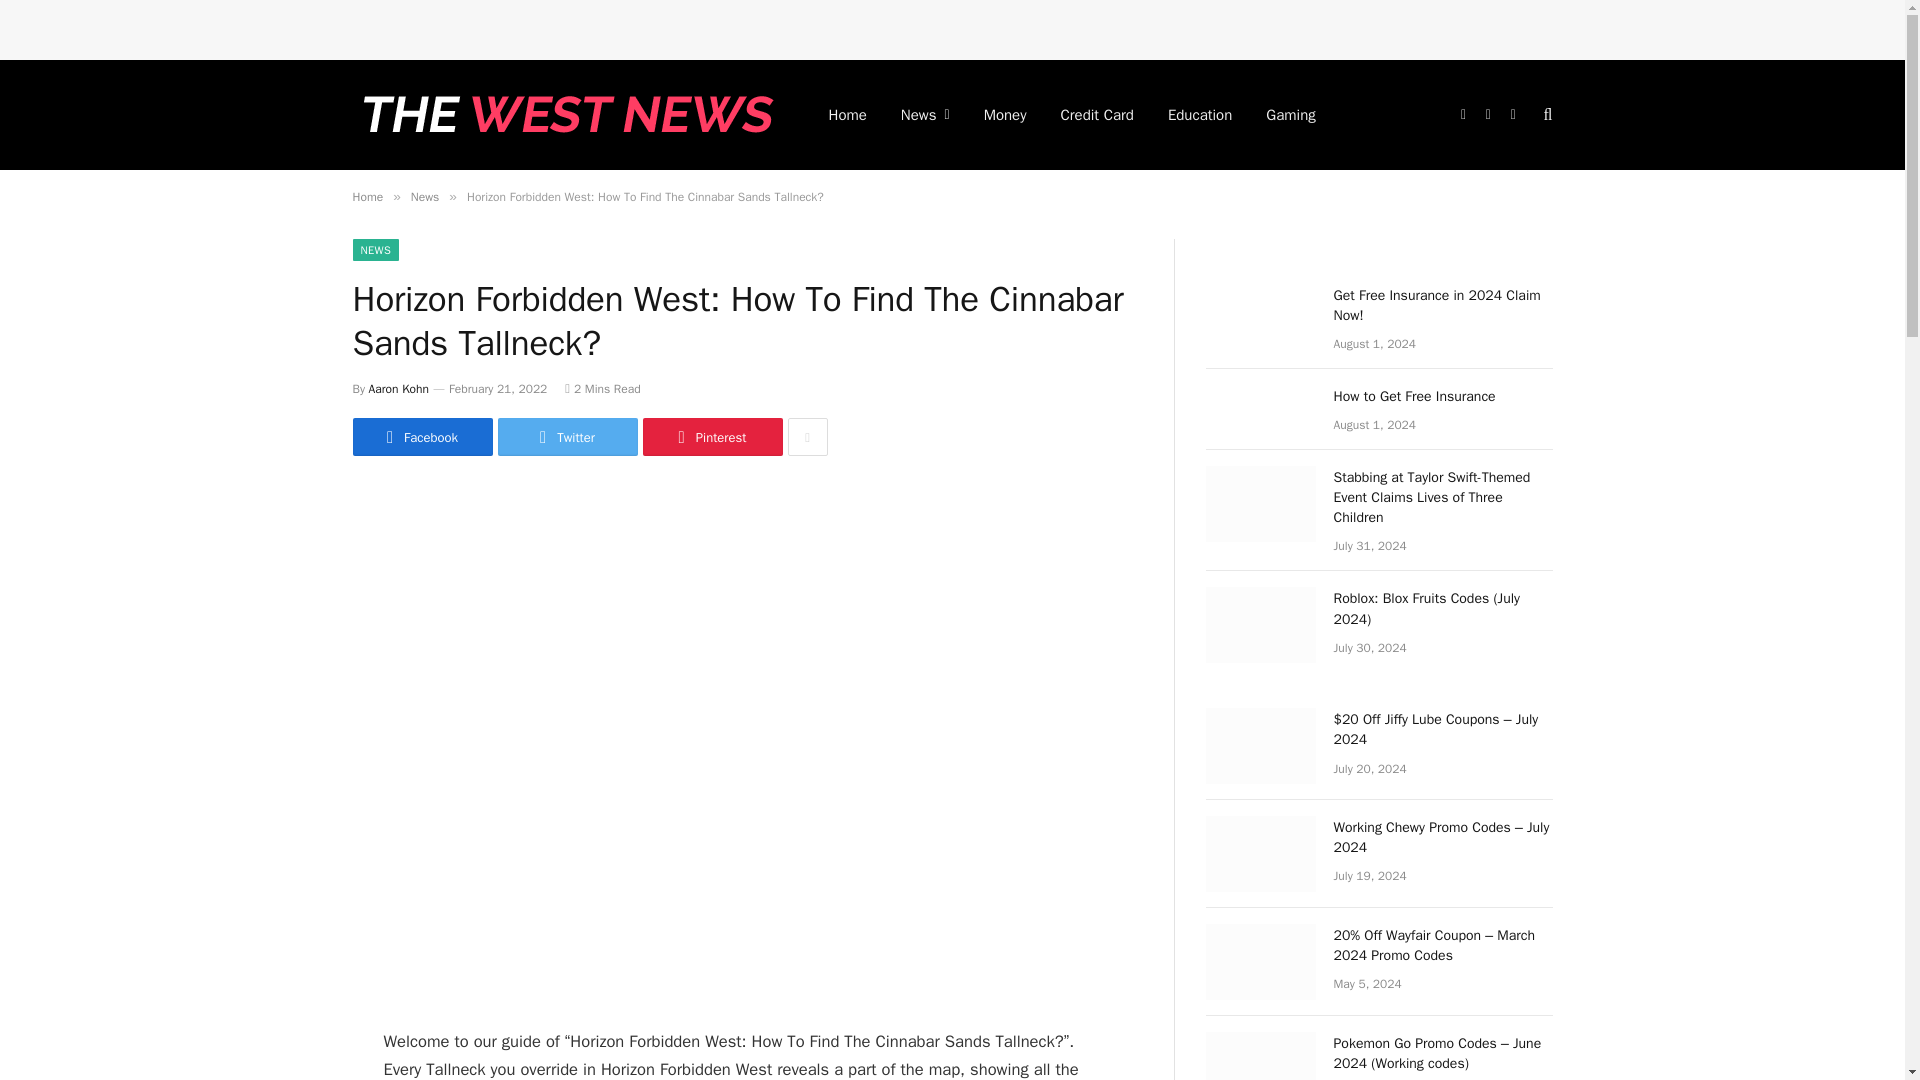  I want to click on Aaron Kohn, so click(398, 389).